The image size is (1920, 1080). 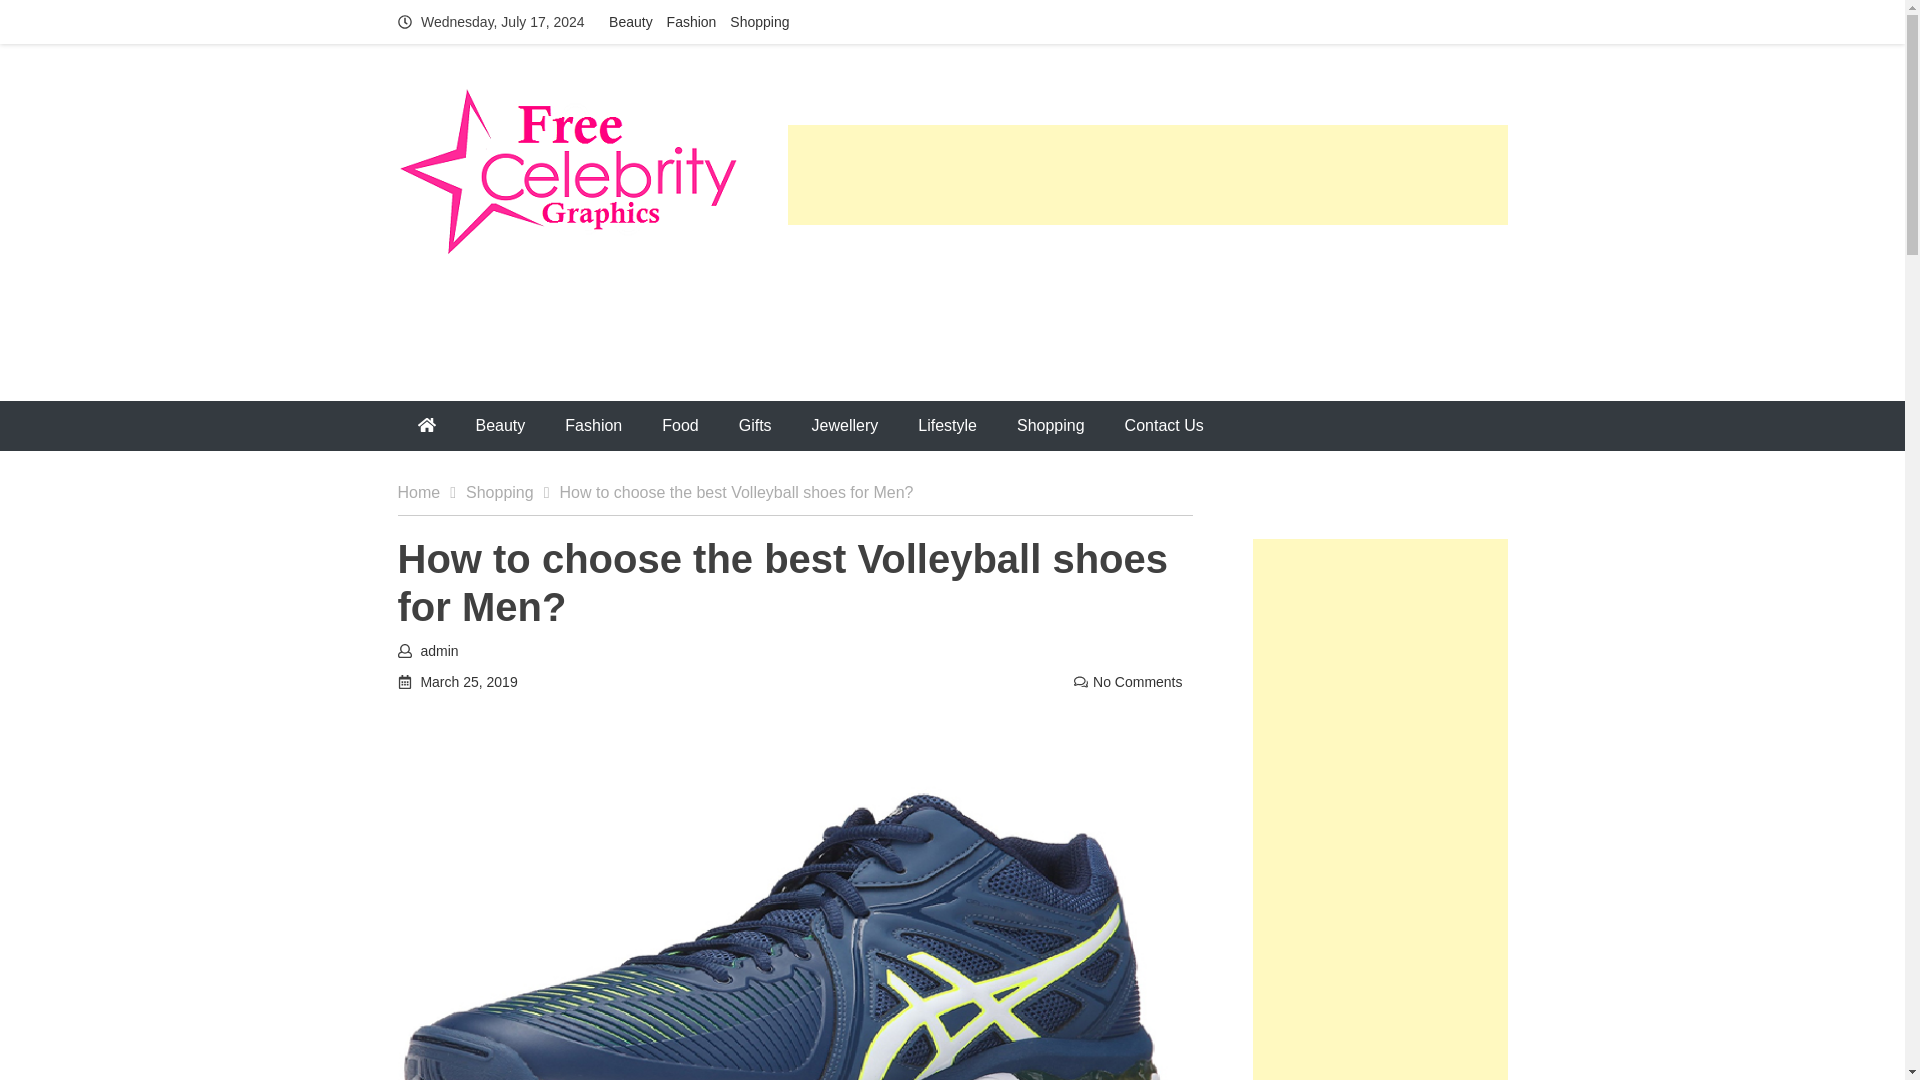 What do you see at coordinates (1164, 426) in the screenshot?
I see `Contact Us` at bounding box center [1164, 426].